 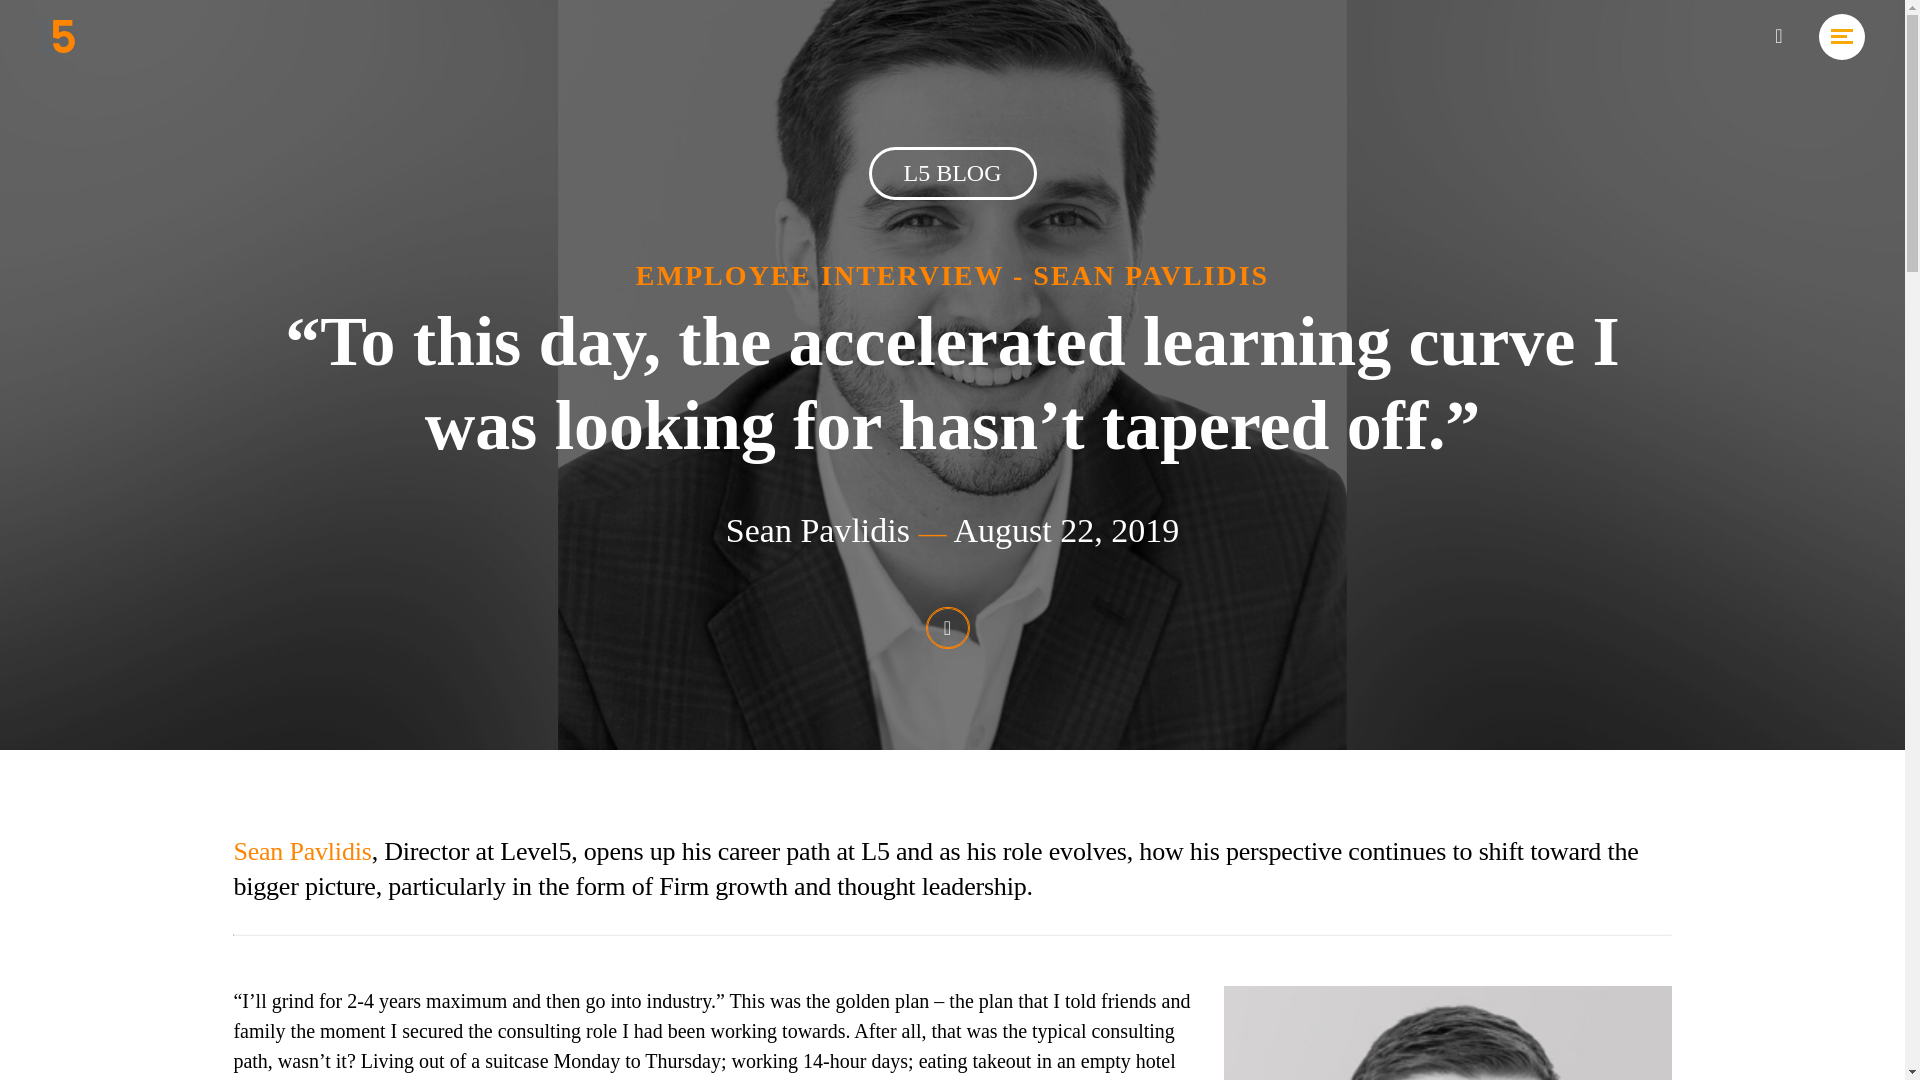 I want to click on Sean Pavlidis, so click(x=301, y=852).